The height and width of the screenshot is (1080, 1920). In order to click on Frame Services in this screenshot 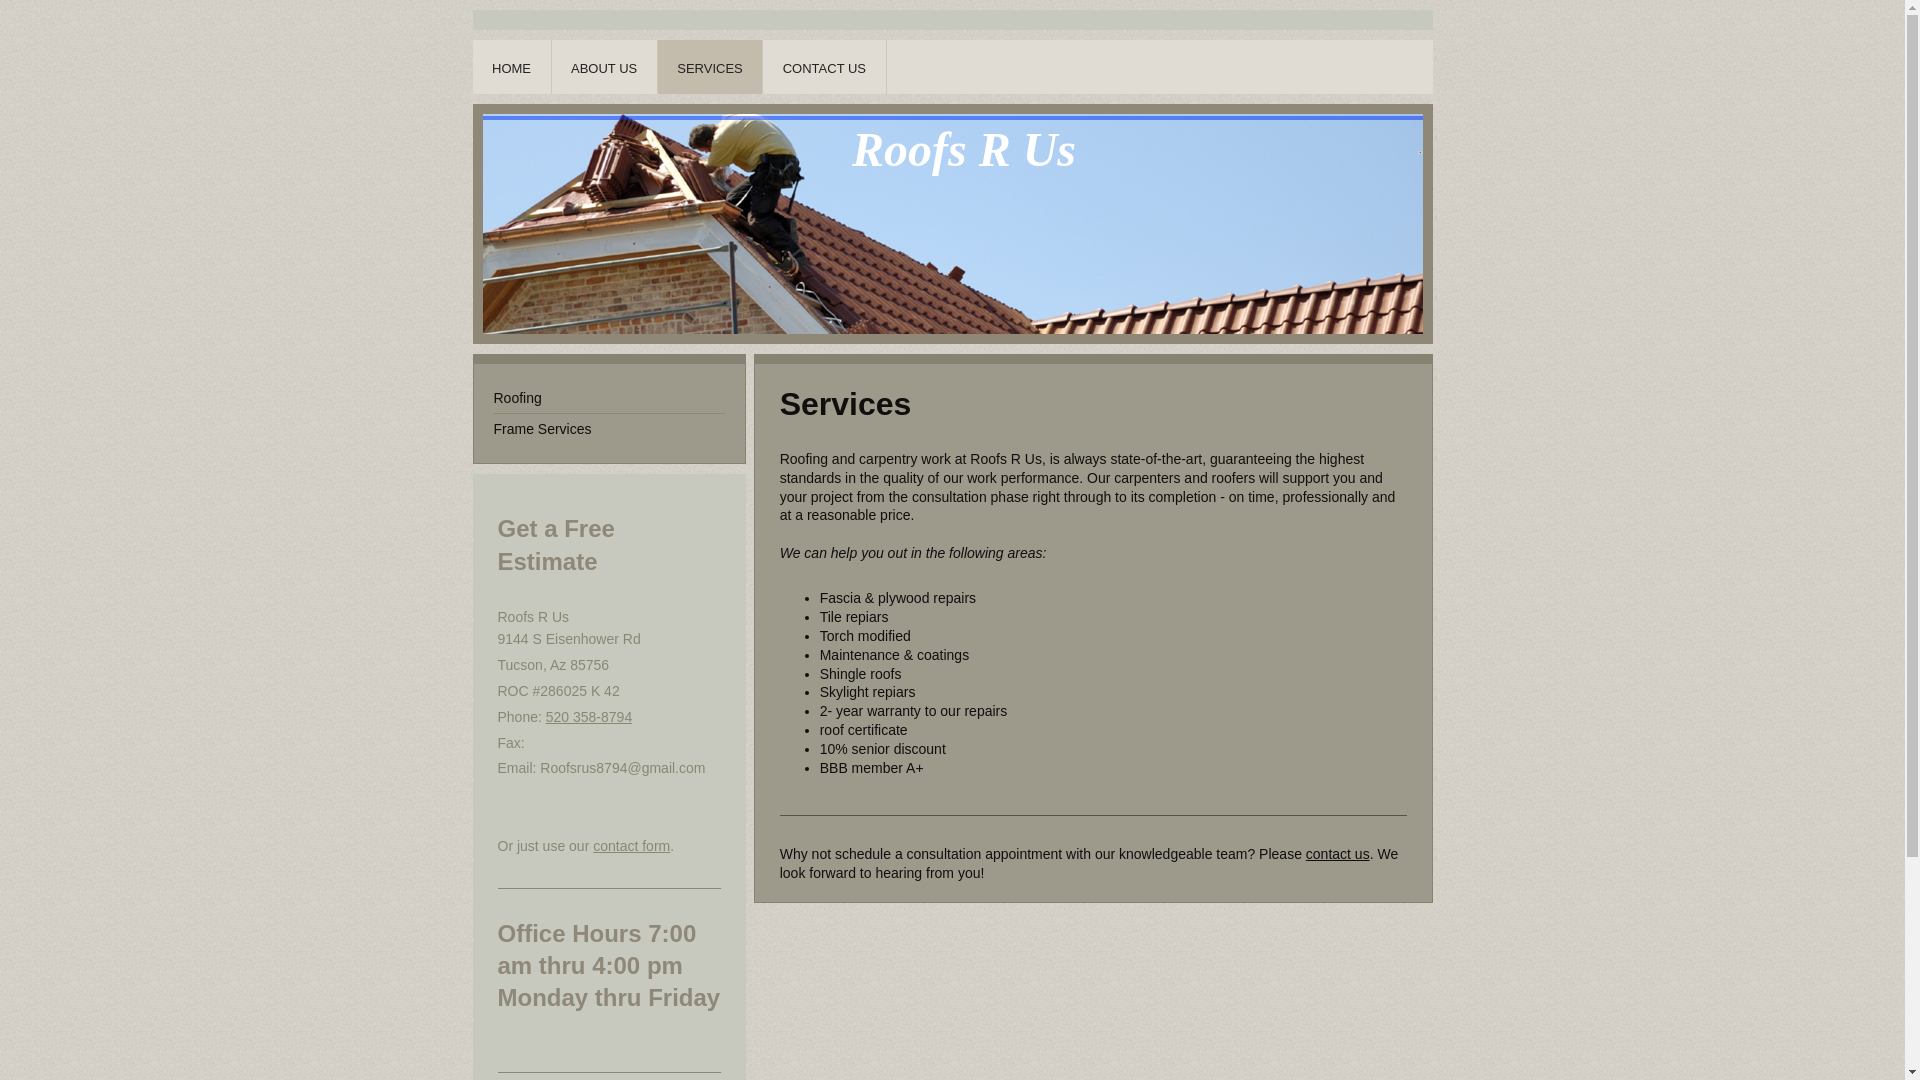, I will do `click(609, 428)`.